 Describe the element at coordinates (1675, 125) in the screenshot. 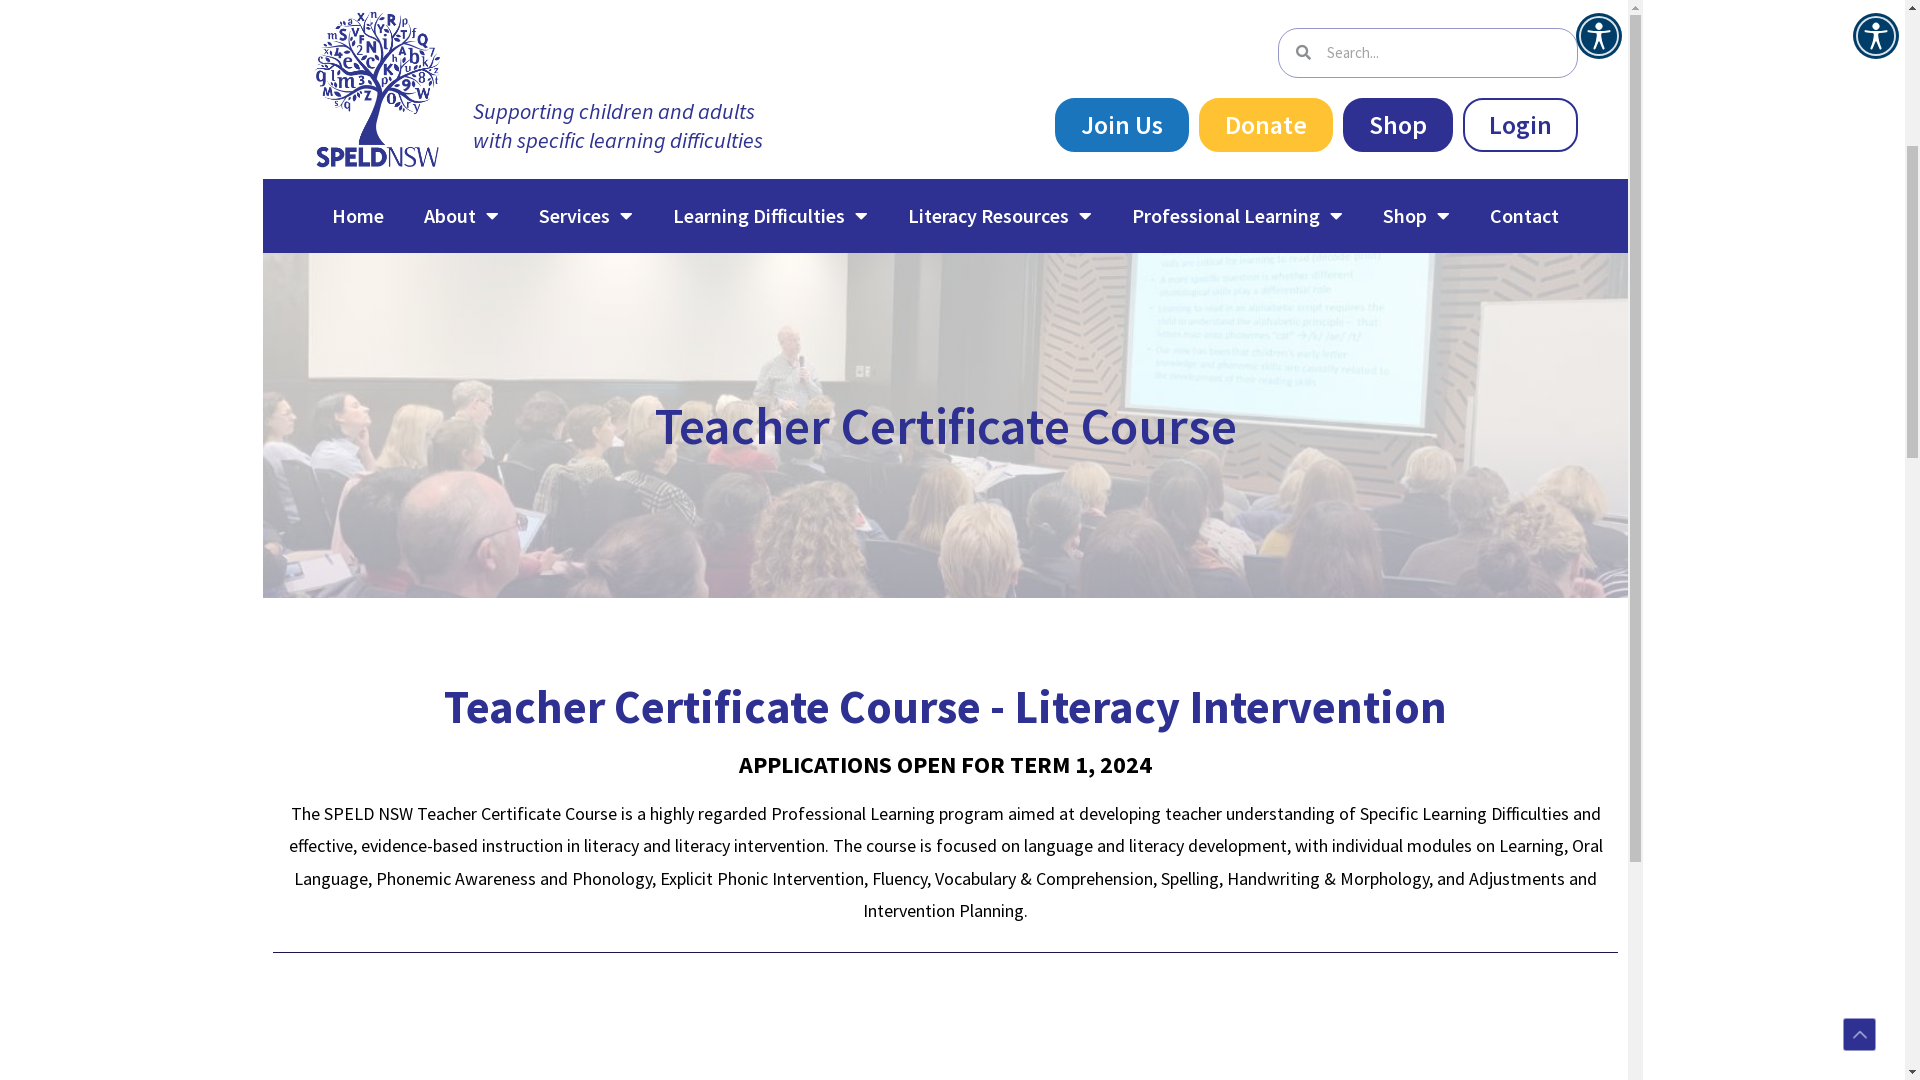

I see `Shop` at that location.